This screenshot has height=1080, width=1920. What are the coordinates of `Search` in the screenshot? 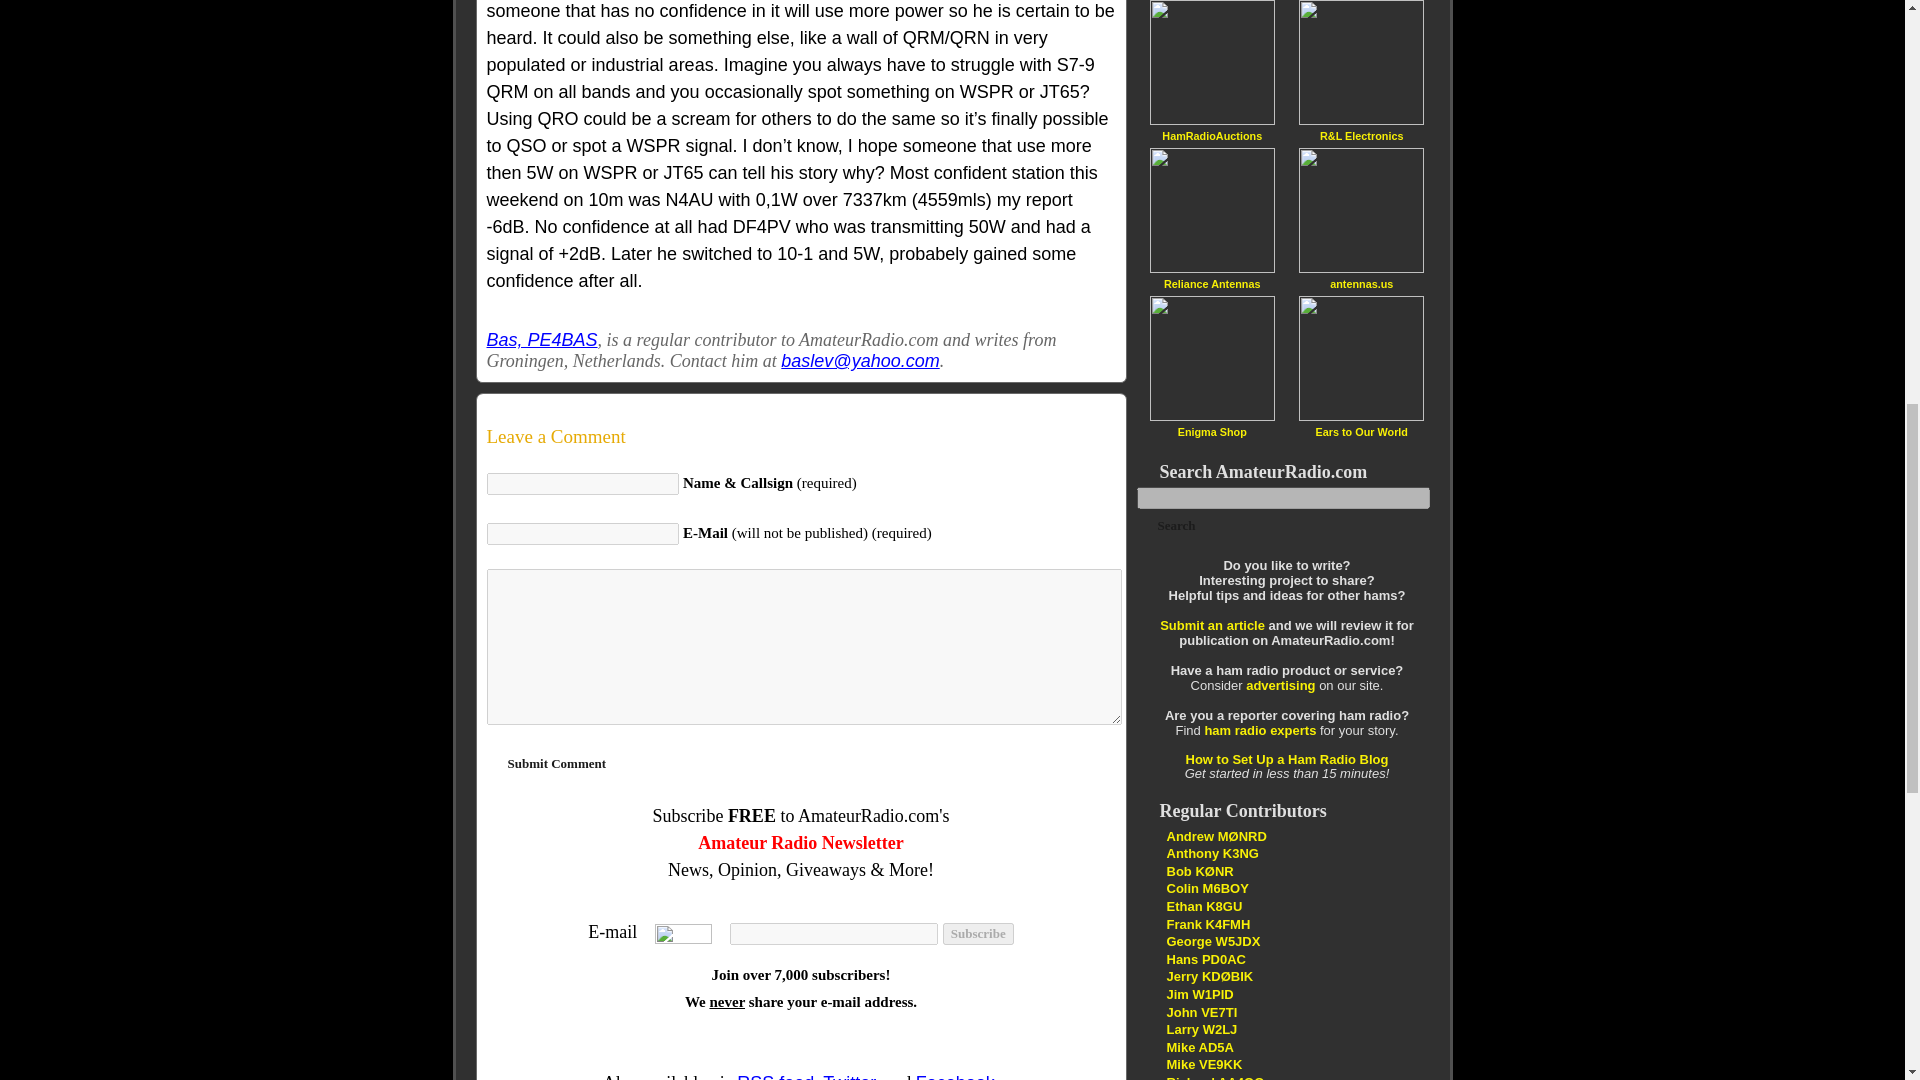 It's located at (1176, 526).